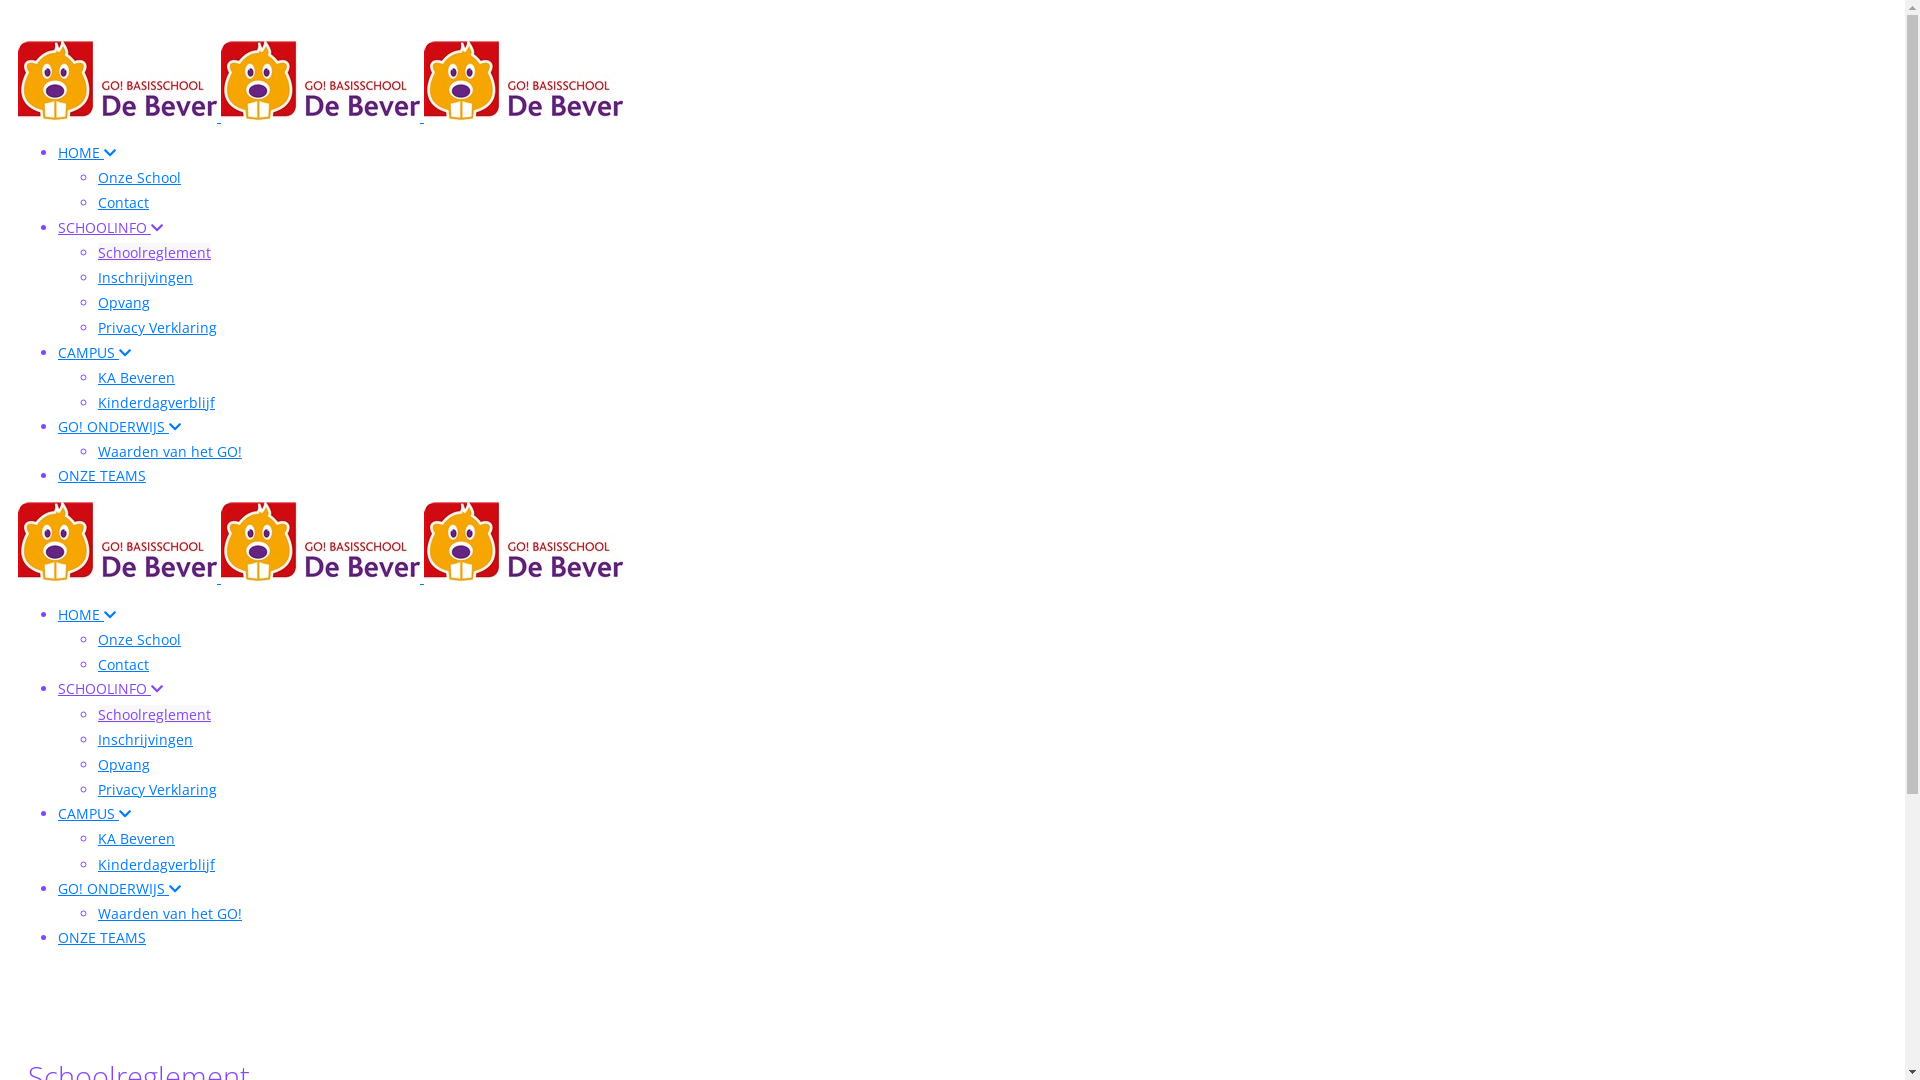  Describe the element at coordinates (87, 614) in the screenshot. I see `HOME` at that location.